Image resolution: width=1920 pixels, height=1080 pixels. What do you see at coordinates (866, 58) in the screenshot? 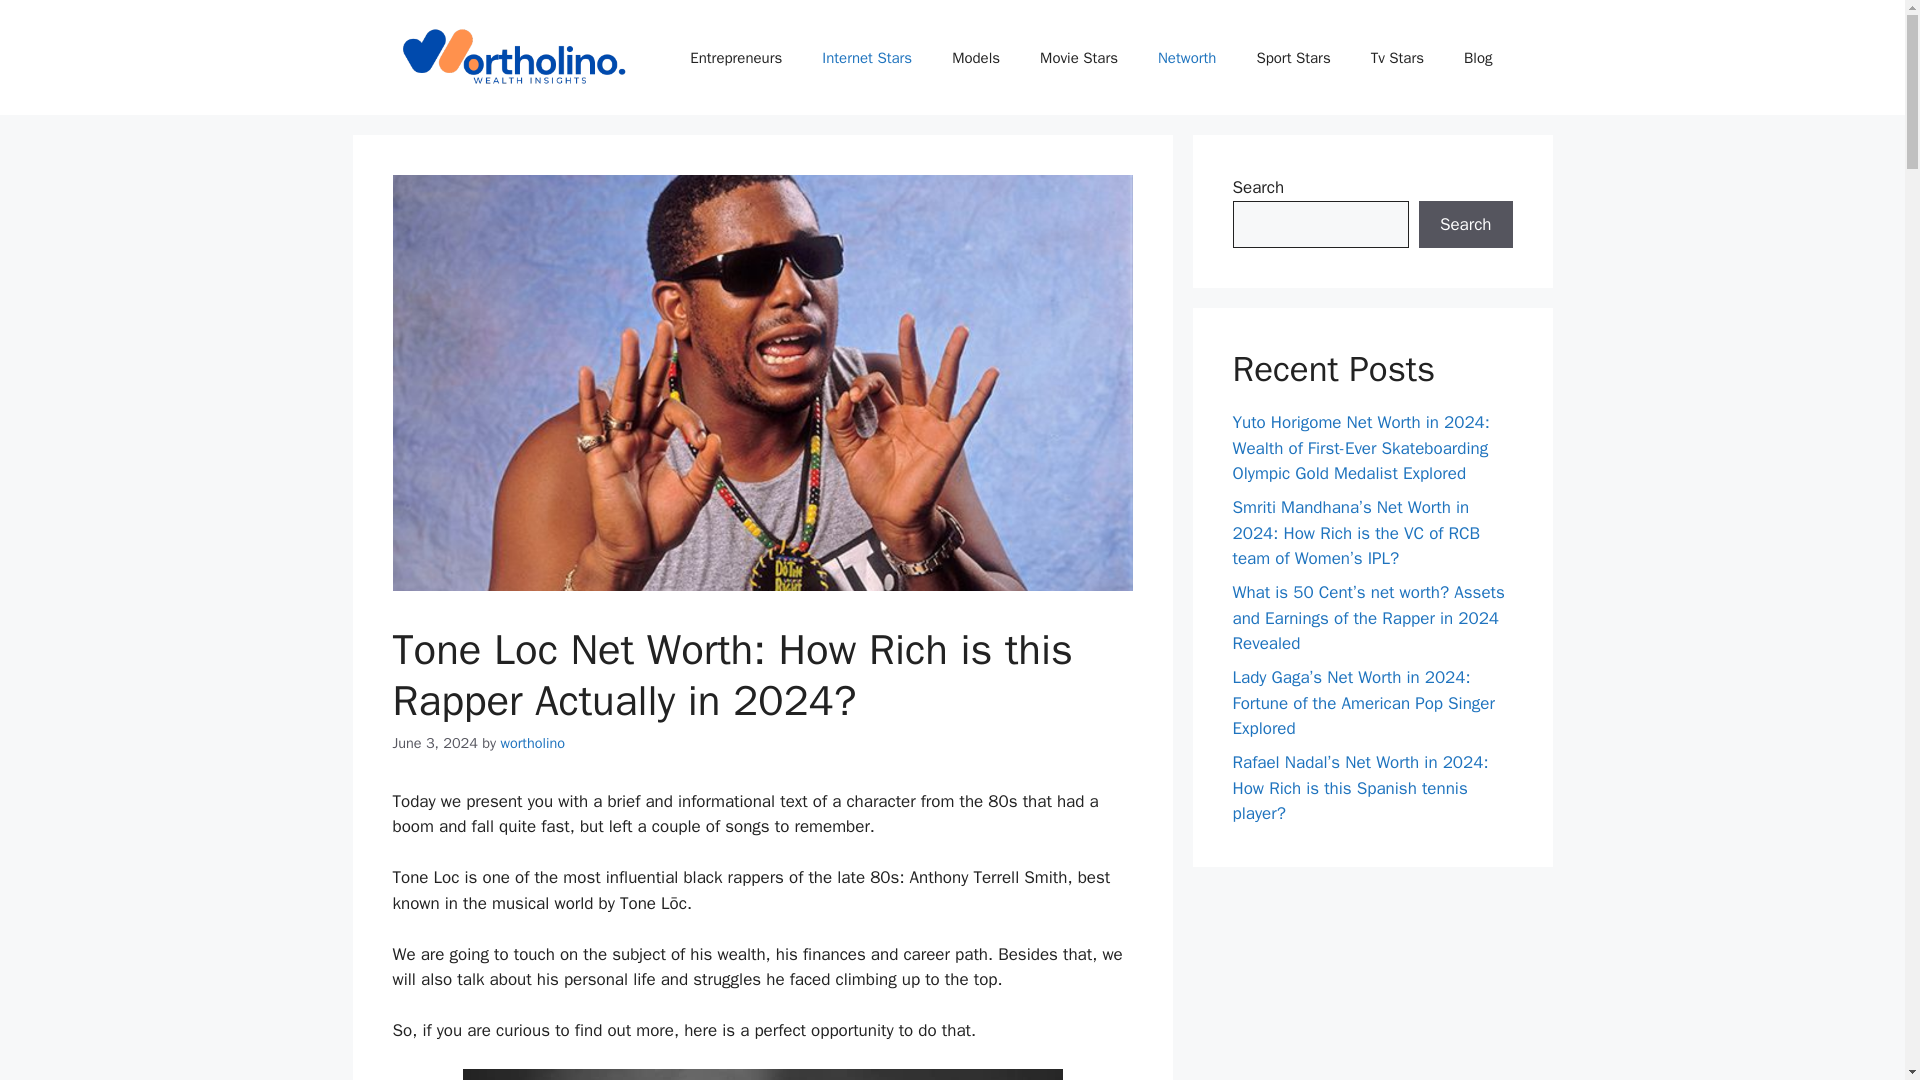
I see `Internet Stars` at bounding box center [866, 58].